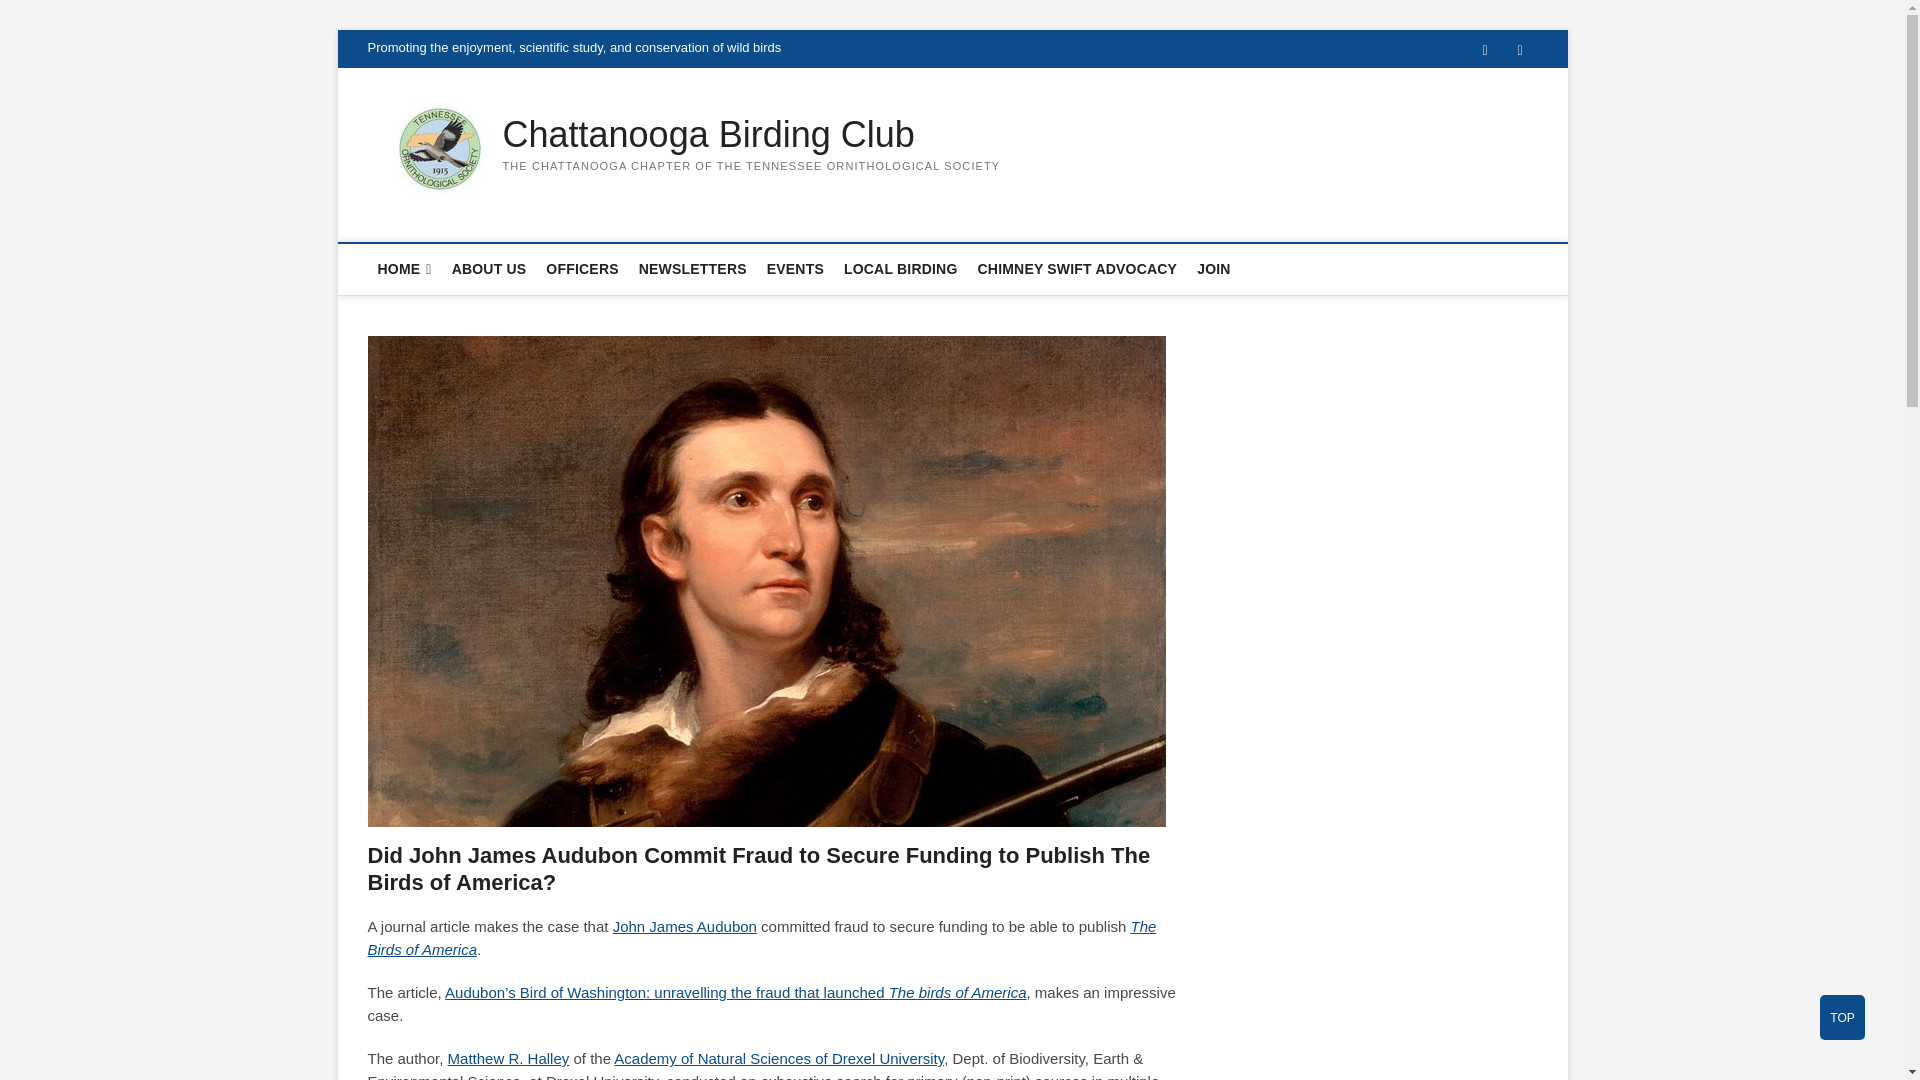 The height and width of the screenshot is (1080, 1920). Describe the element at coordinates (489, 268) in the screenshot. I see `ABOUT US` at that location.